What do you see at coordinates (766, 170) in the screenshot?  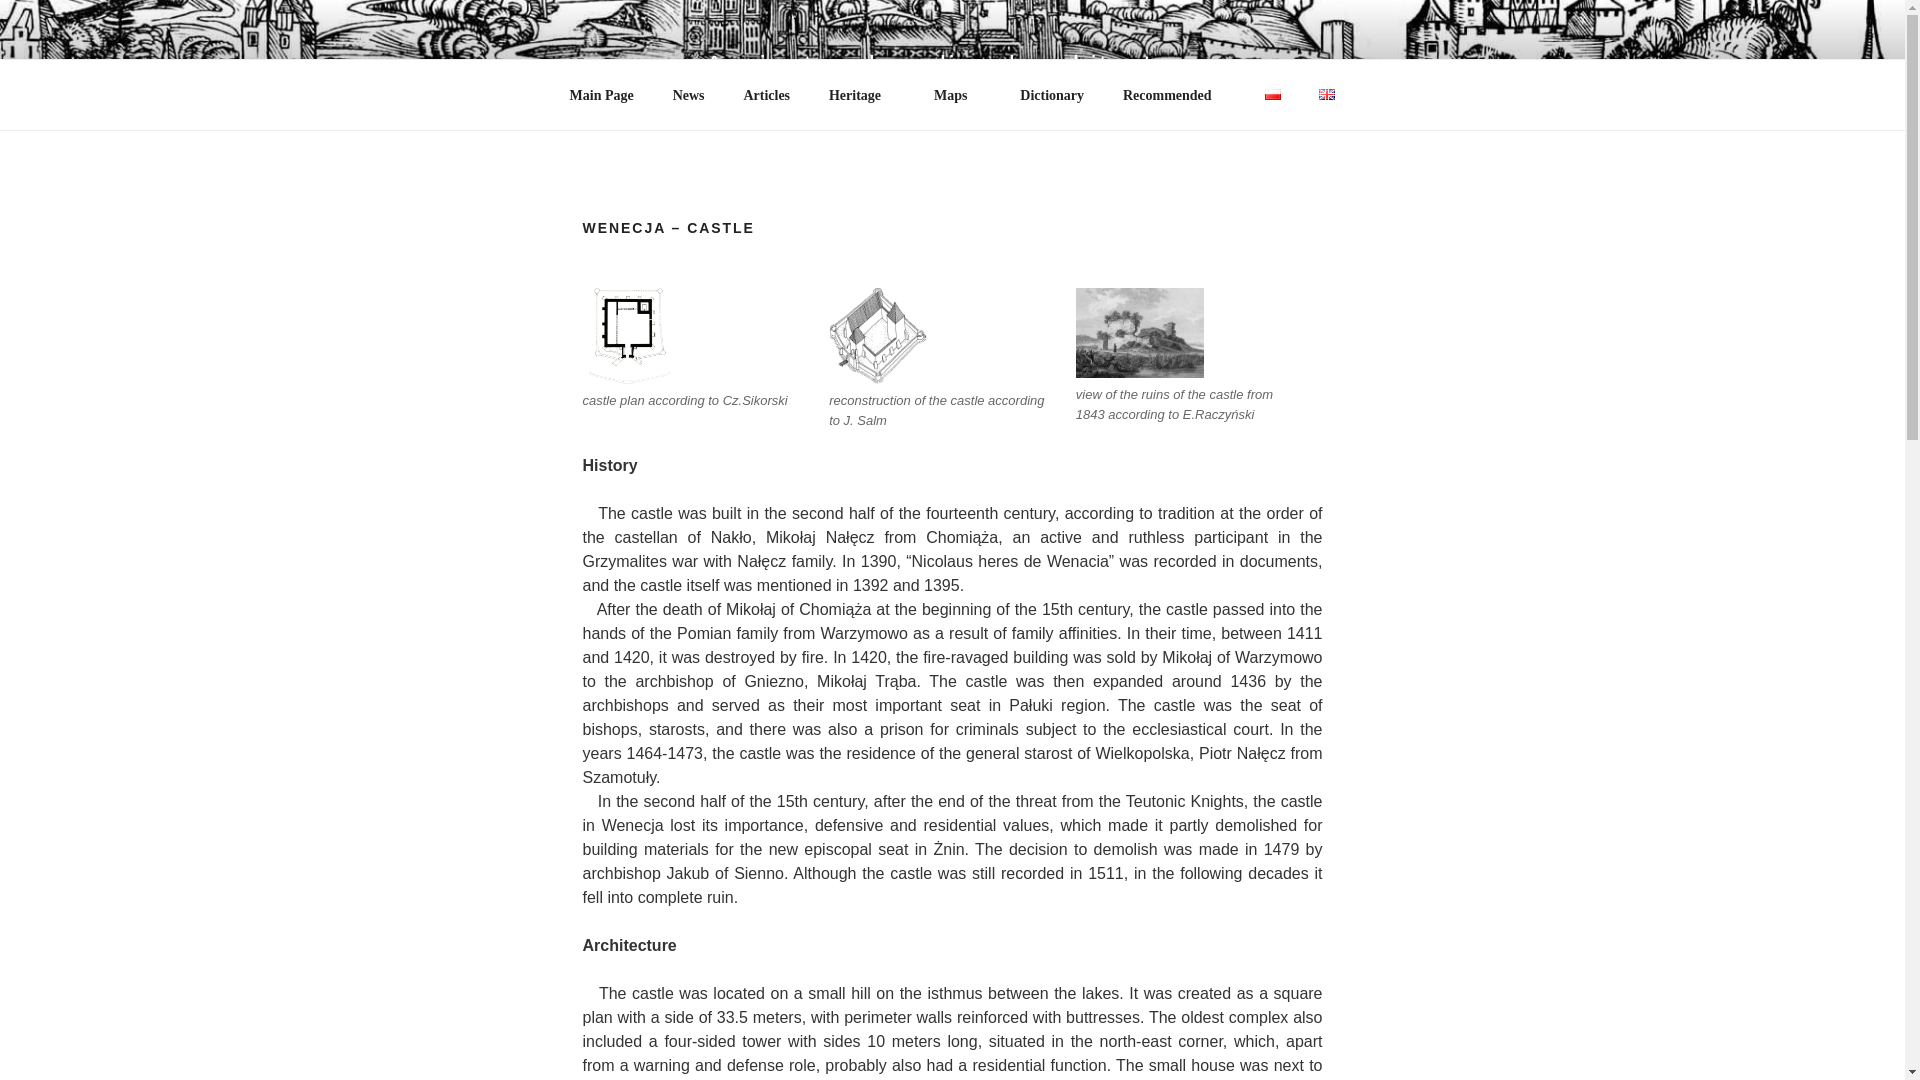 I see `Articles` at bounding box center [766, 170].